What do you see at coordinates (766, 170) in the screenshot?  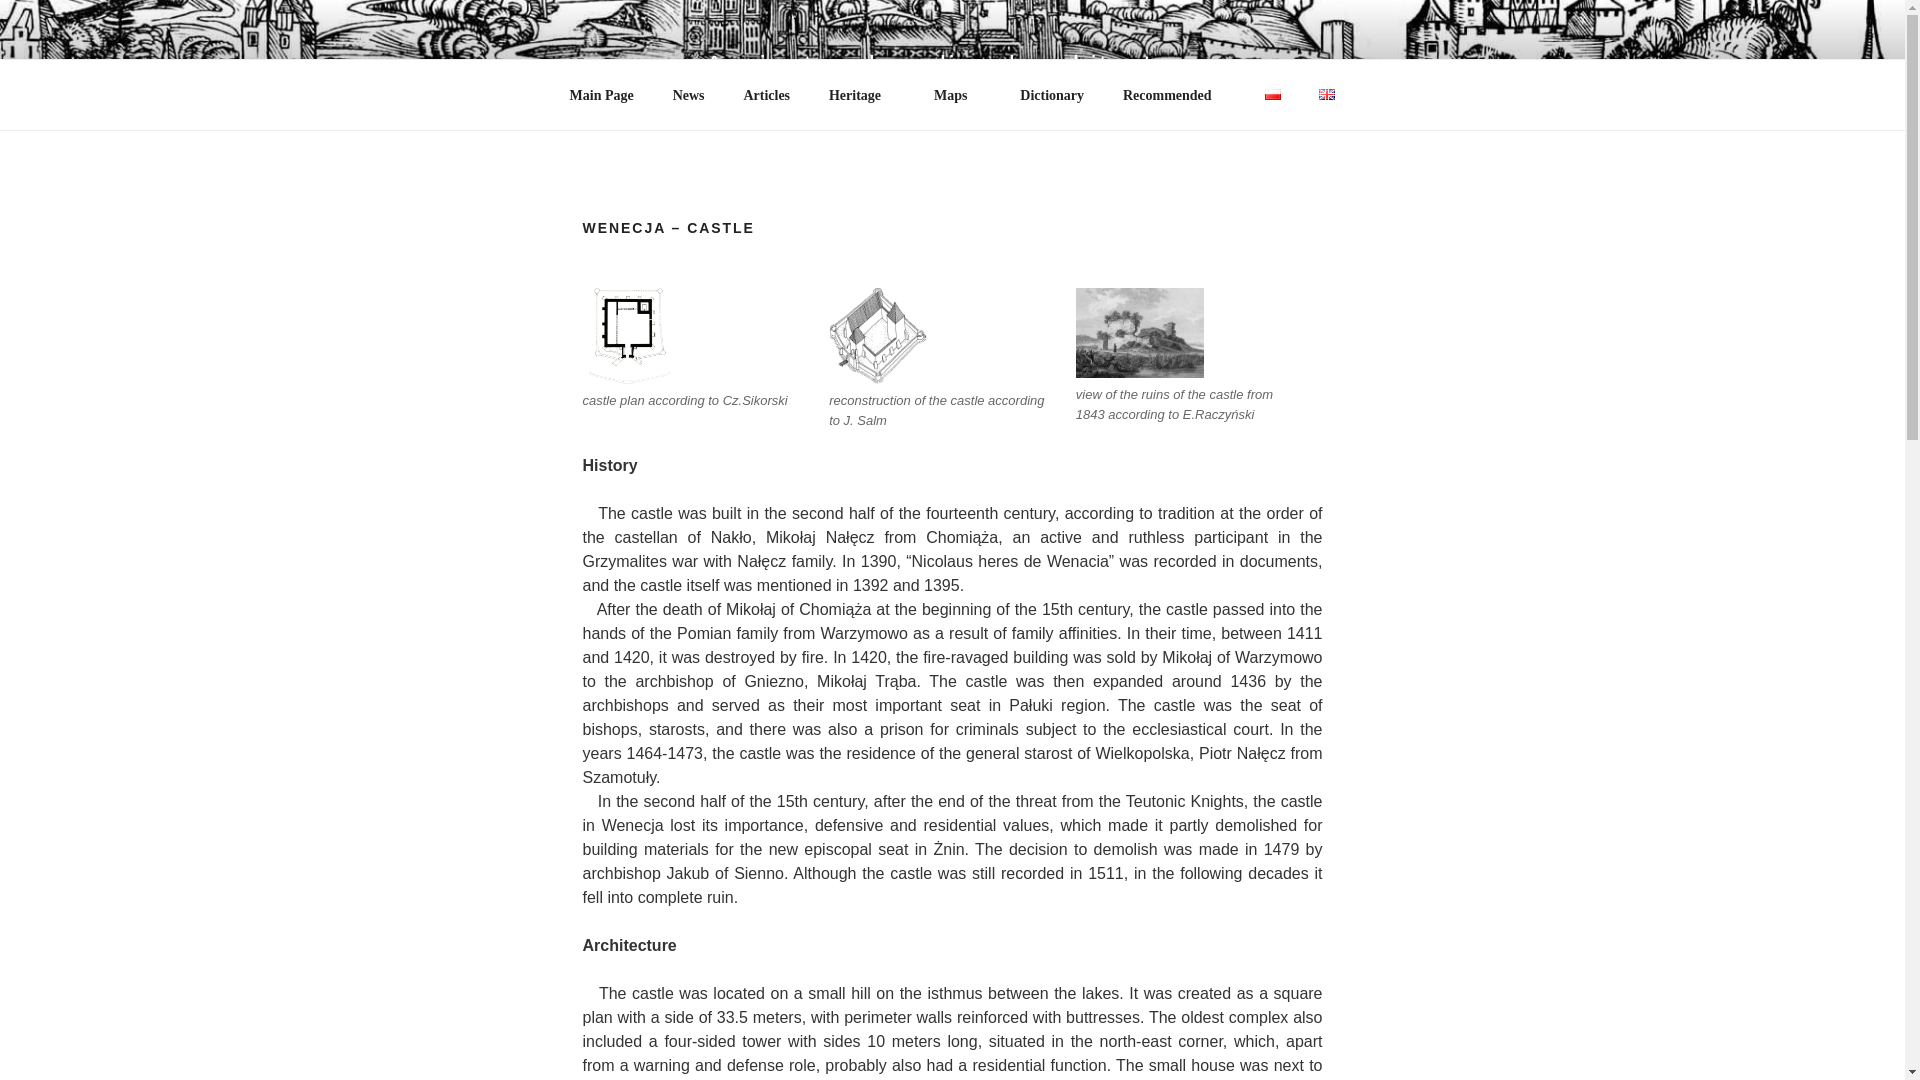 I see `Articles` at bounding box center [766, 170].